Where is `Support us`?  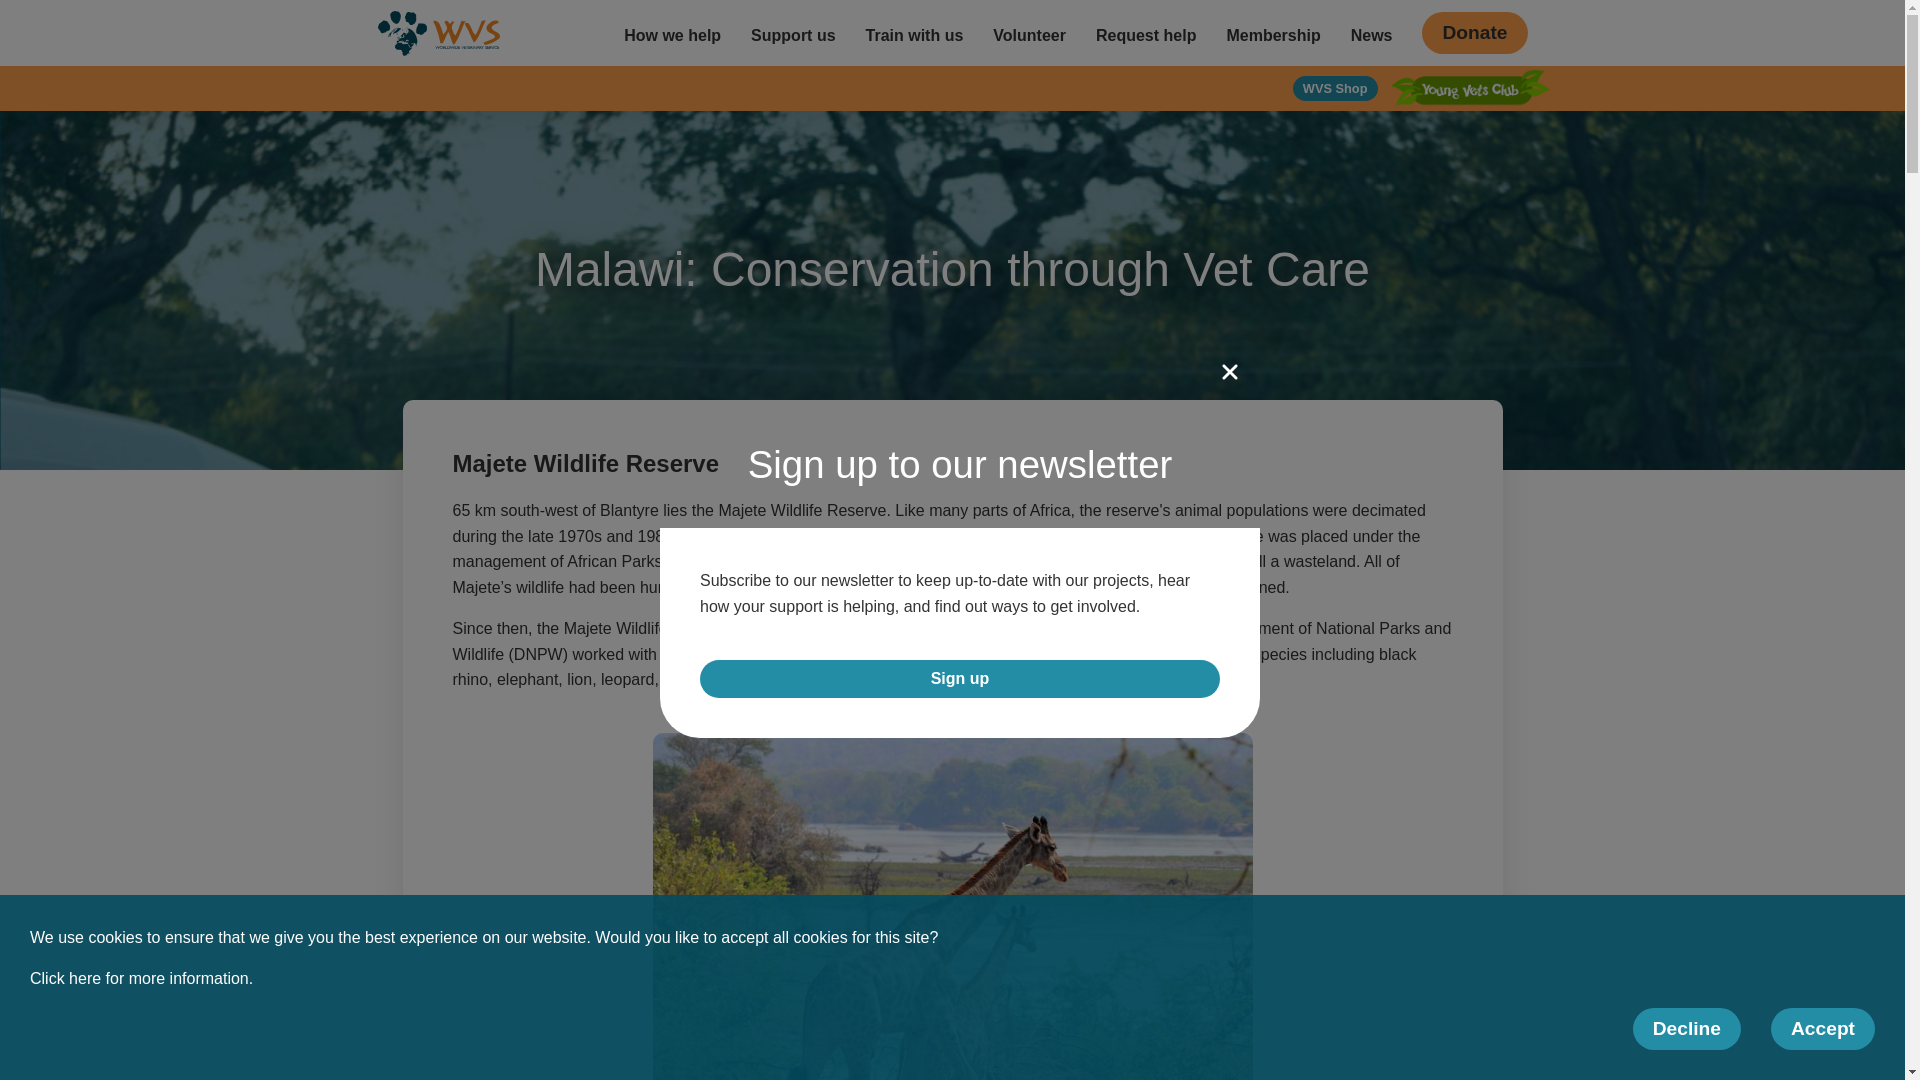 Support us is located at coordinates (792, 32).